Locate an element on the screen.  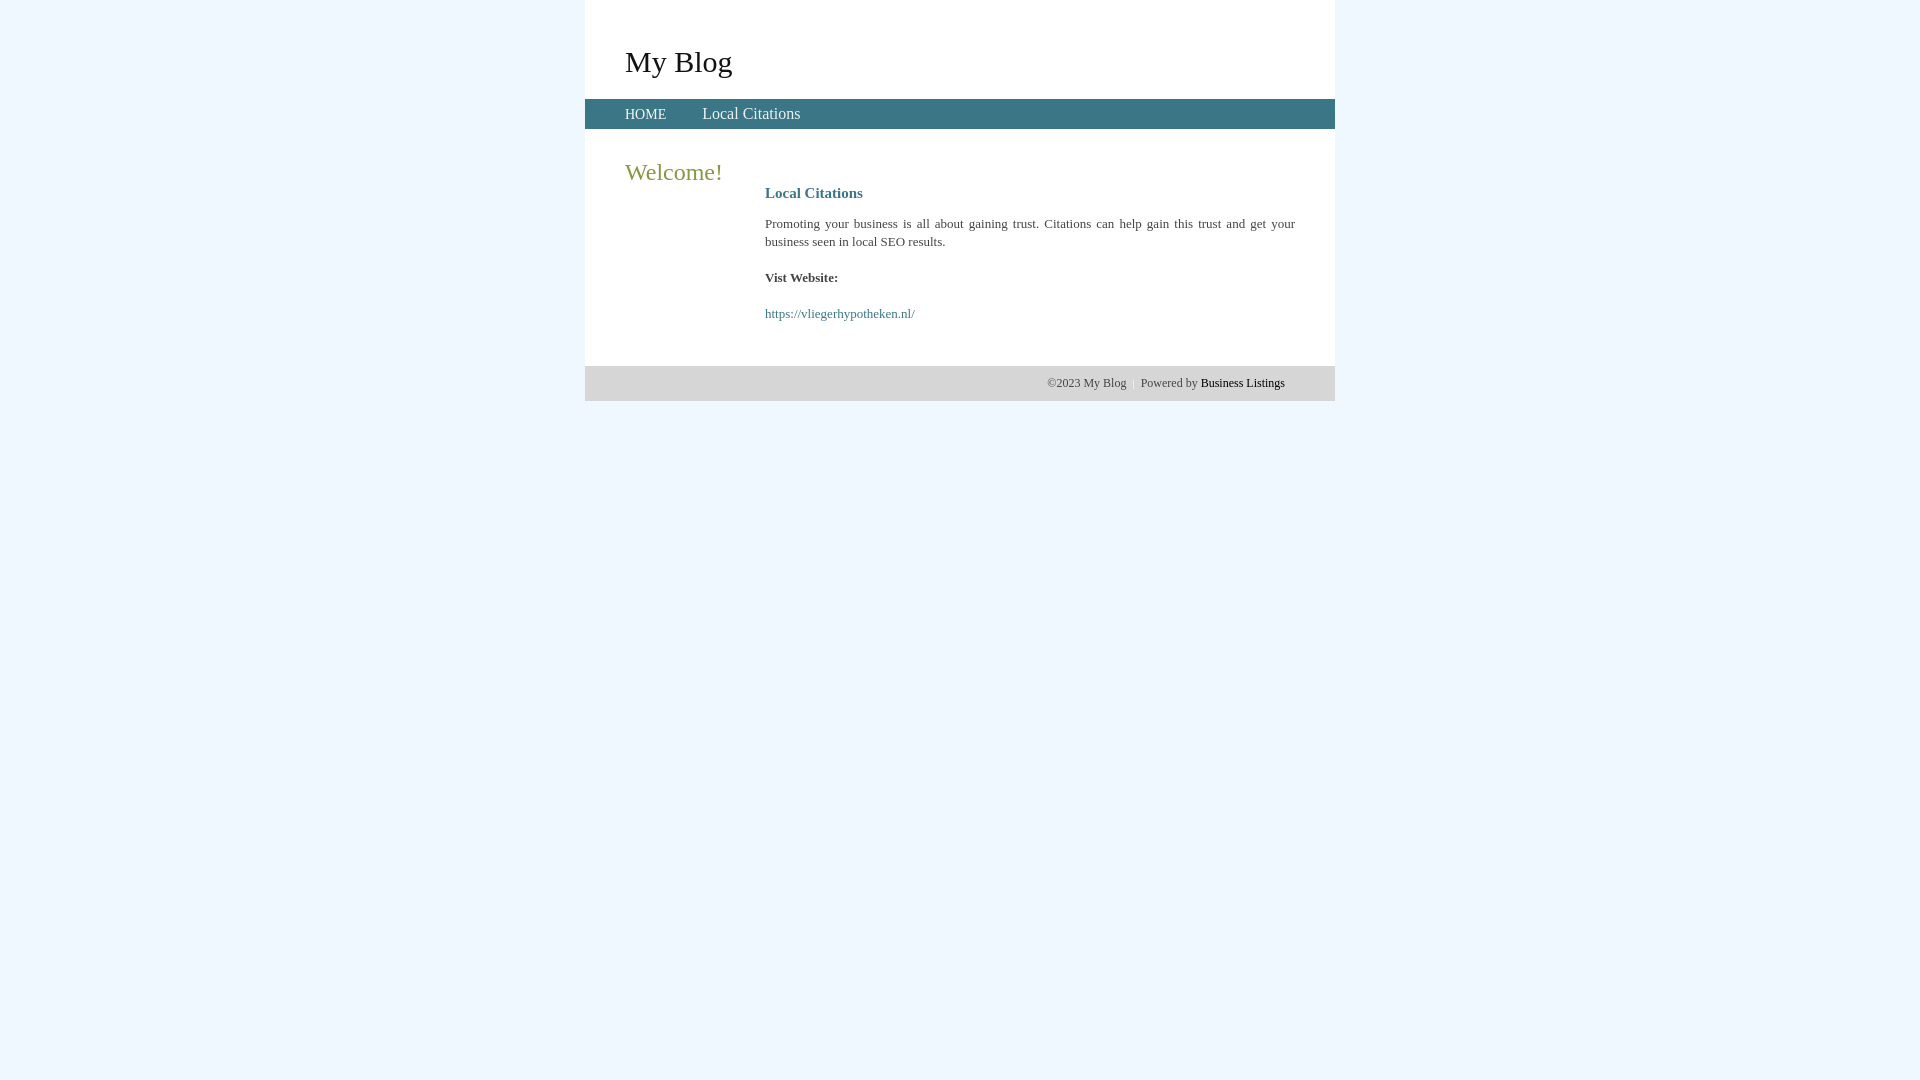
My Blog is located at coordinates (679, 61).